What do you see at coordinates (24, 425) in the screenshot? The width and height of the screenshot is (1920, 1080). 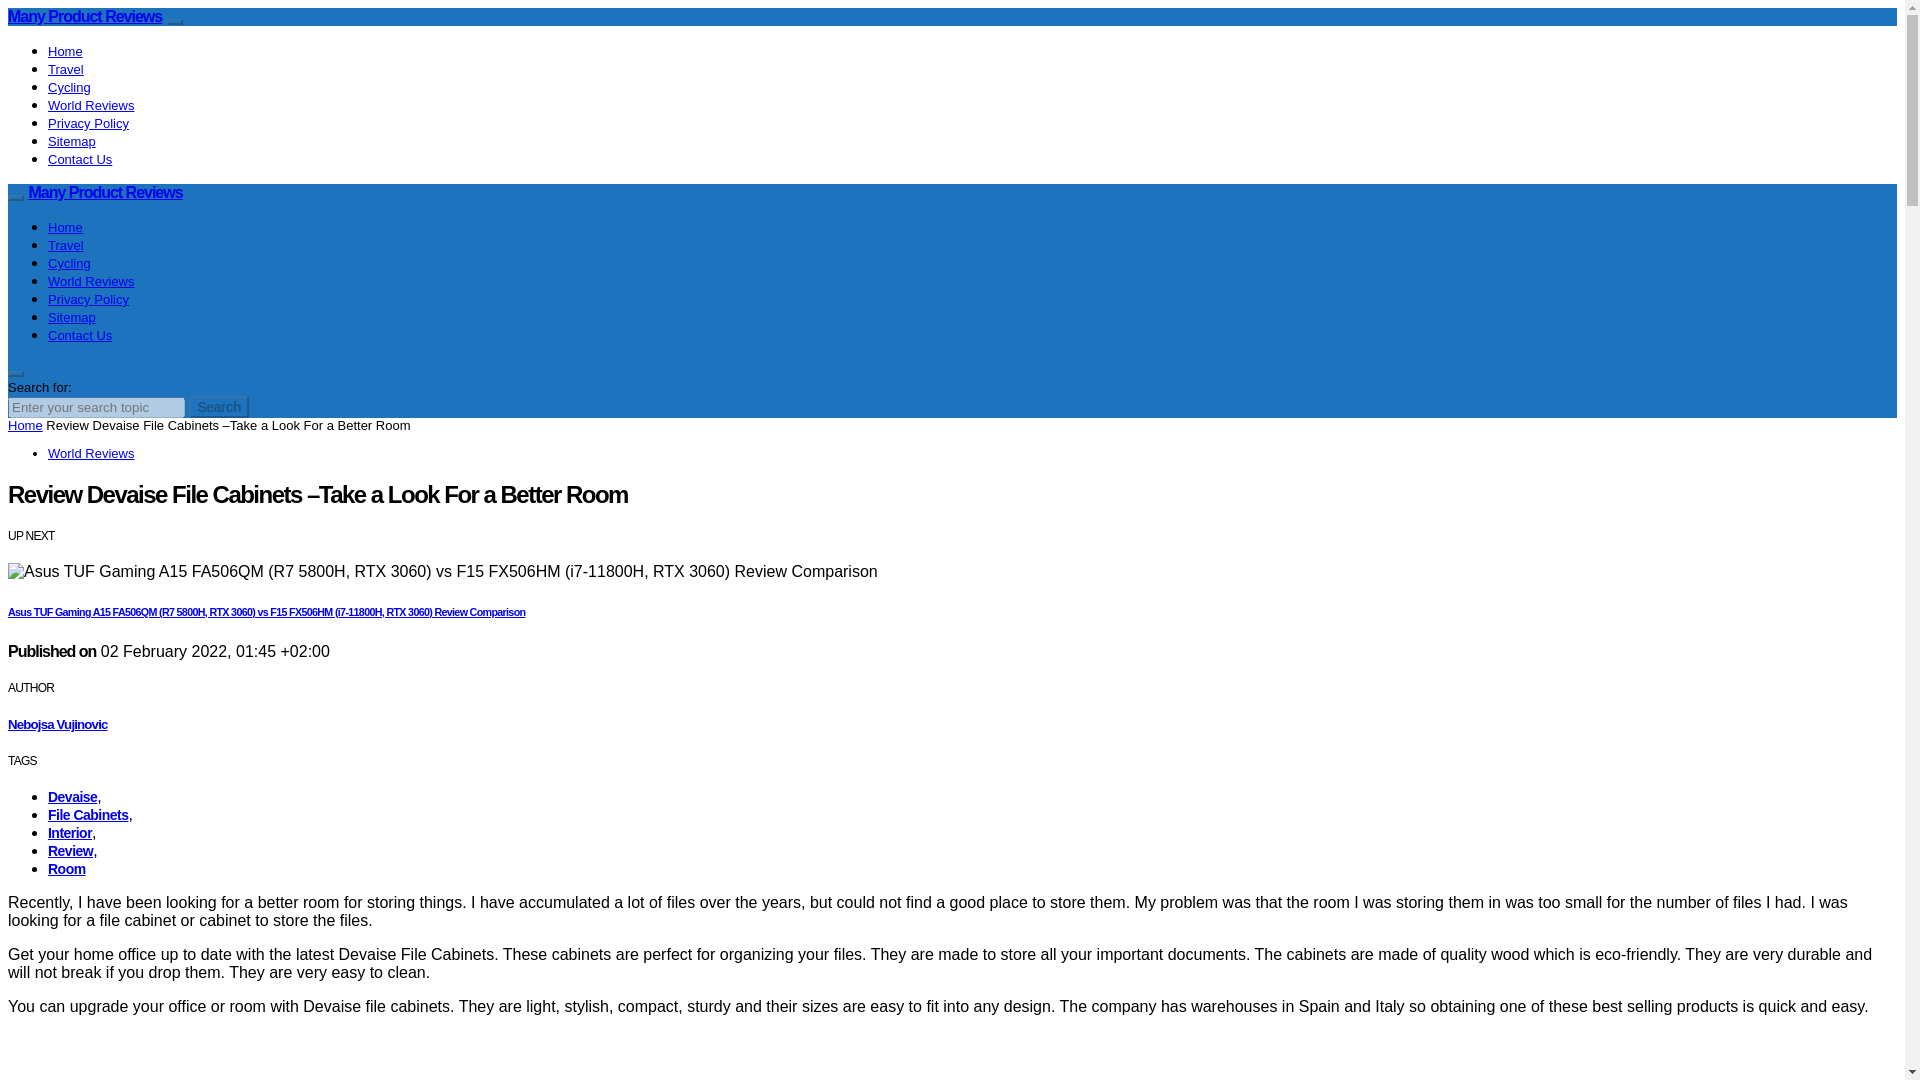 I see `Home` at bounding box center [24, 425].